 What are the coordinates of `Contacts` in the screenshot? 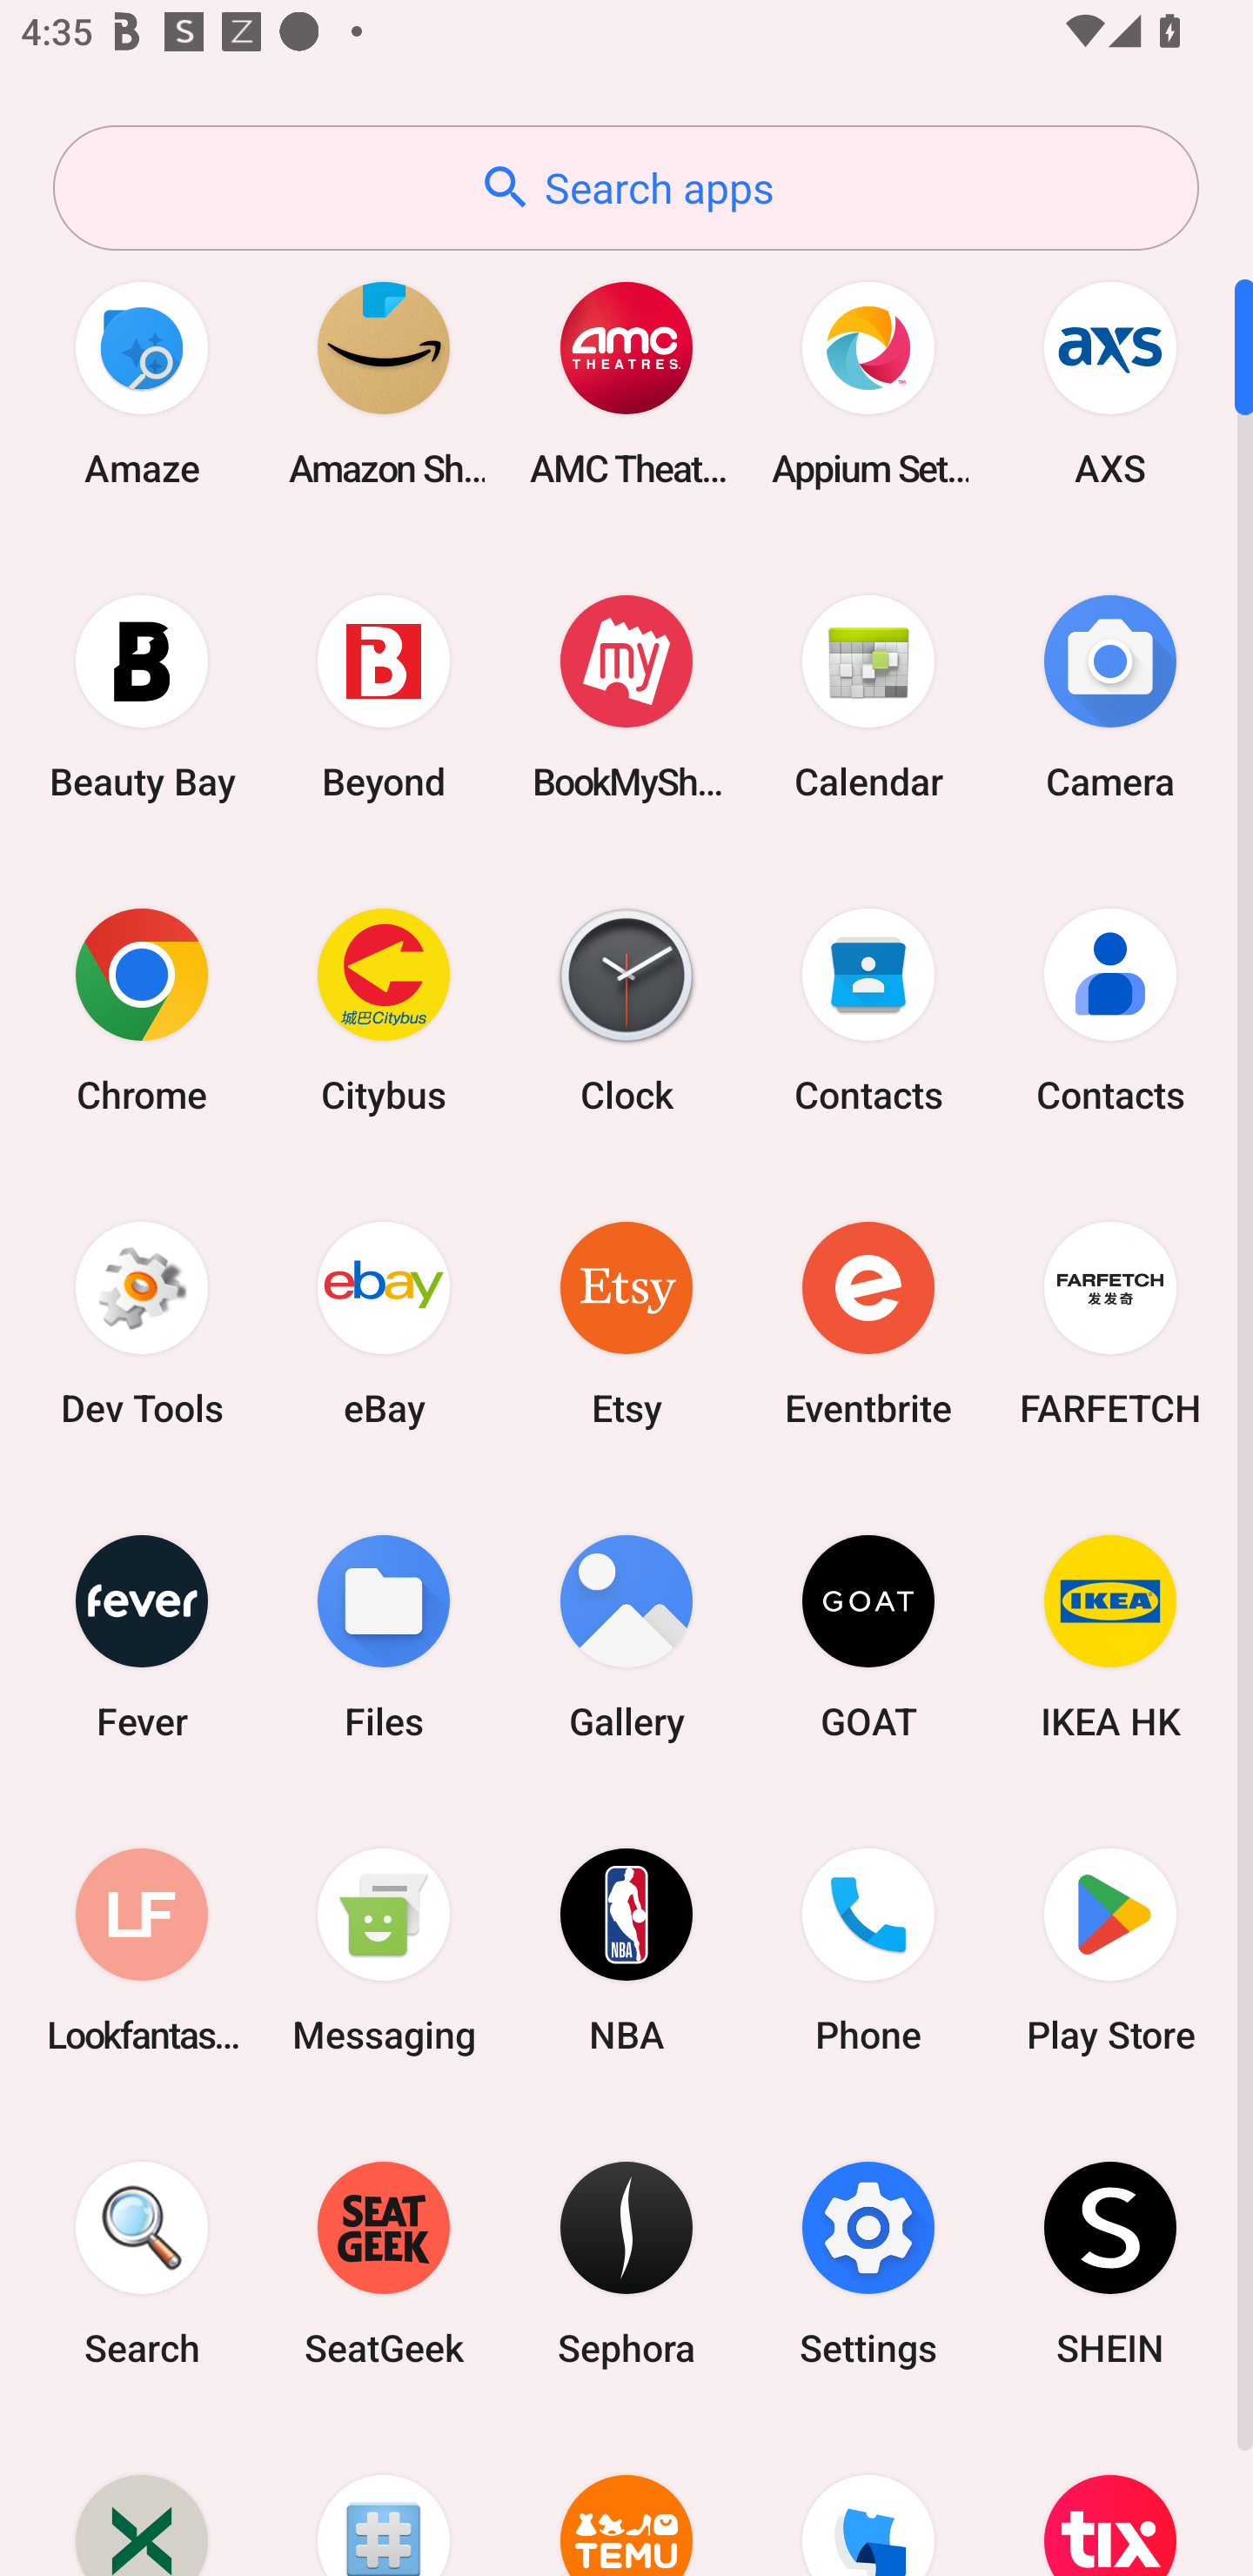 It's located at (868, 1010).